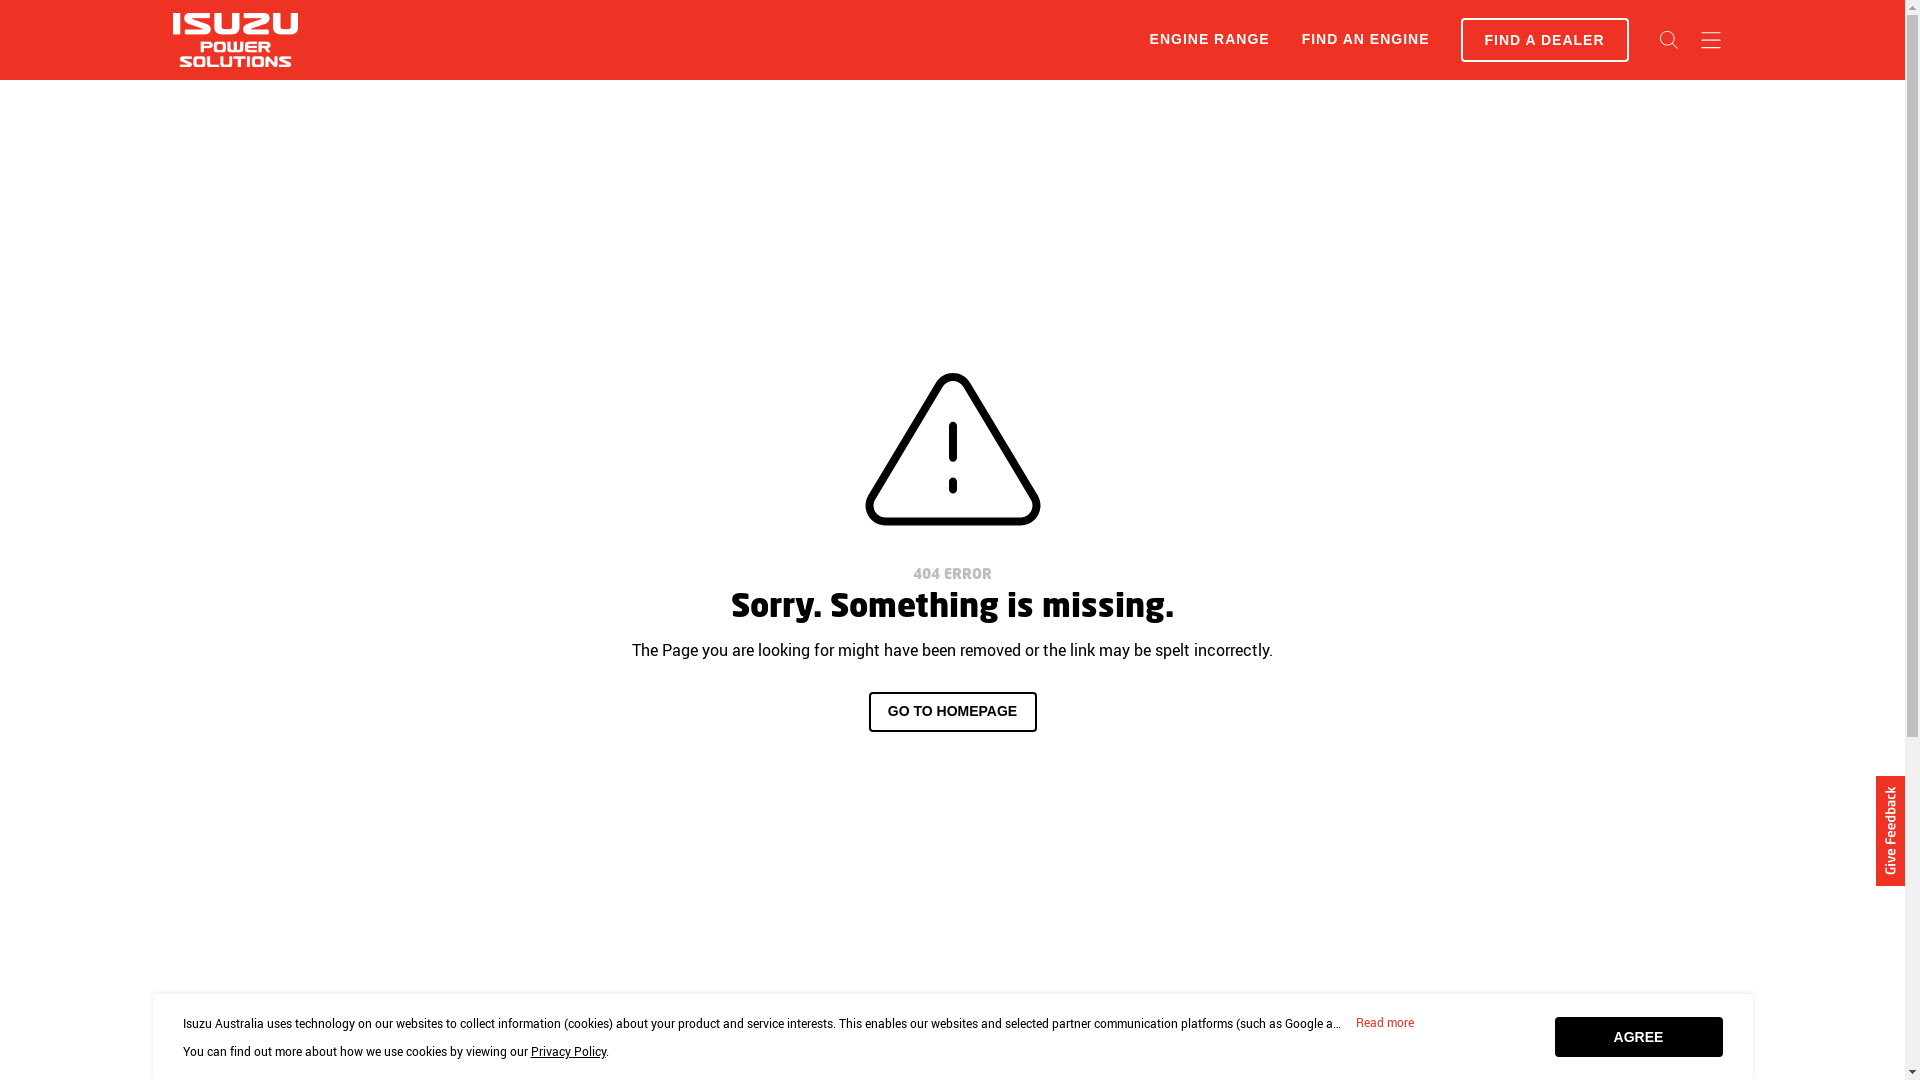 This screenshot has width=1920, height=1080. What do you see at coordinates (1210, 39) in the screenshot?
I see `ENGINE RANGE` at bounding box center [1210, 39].